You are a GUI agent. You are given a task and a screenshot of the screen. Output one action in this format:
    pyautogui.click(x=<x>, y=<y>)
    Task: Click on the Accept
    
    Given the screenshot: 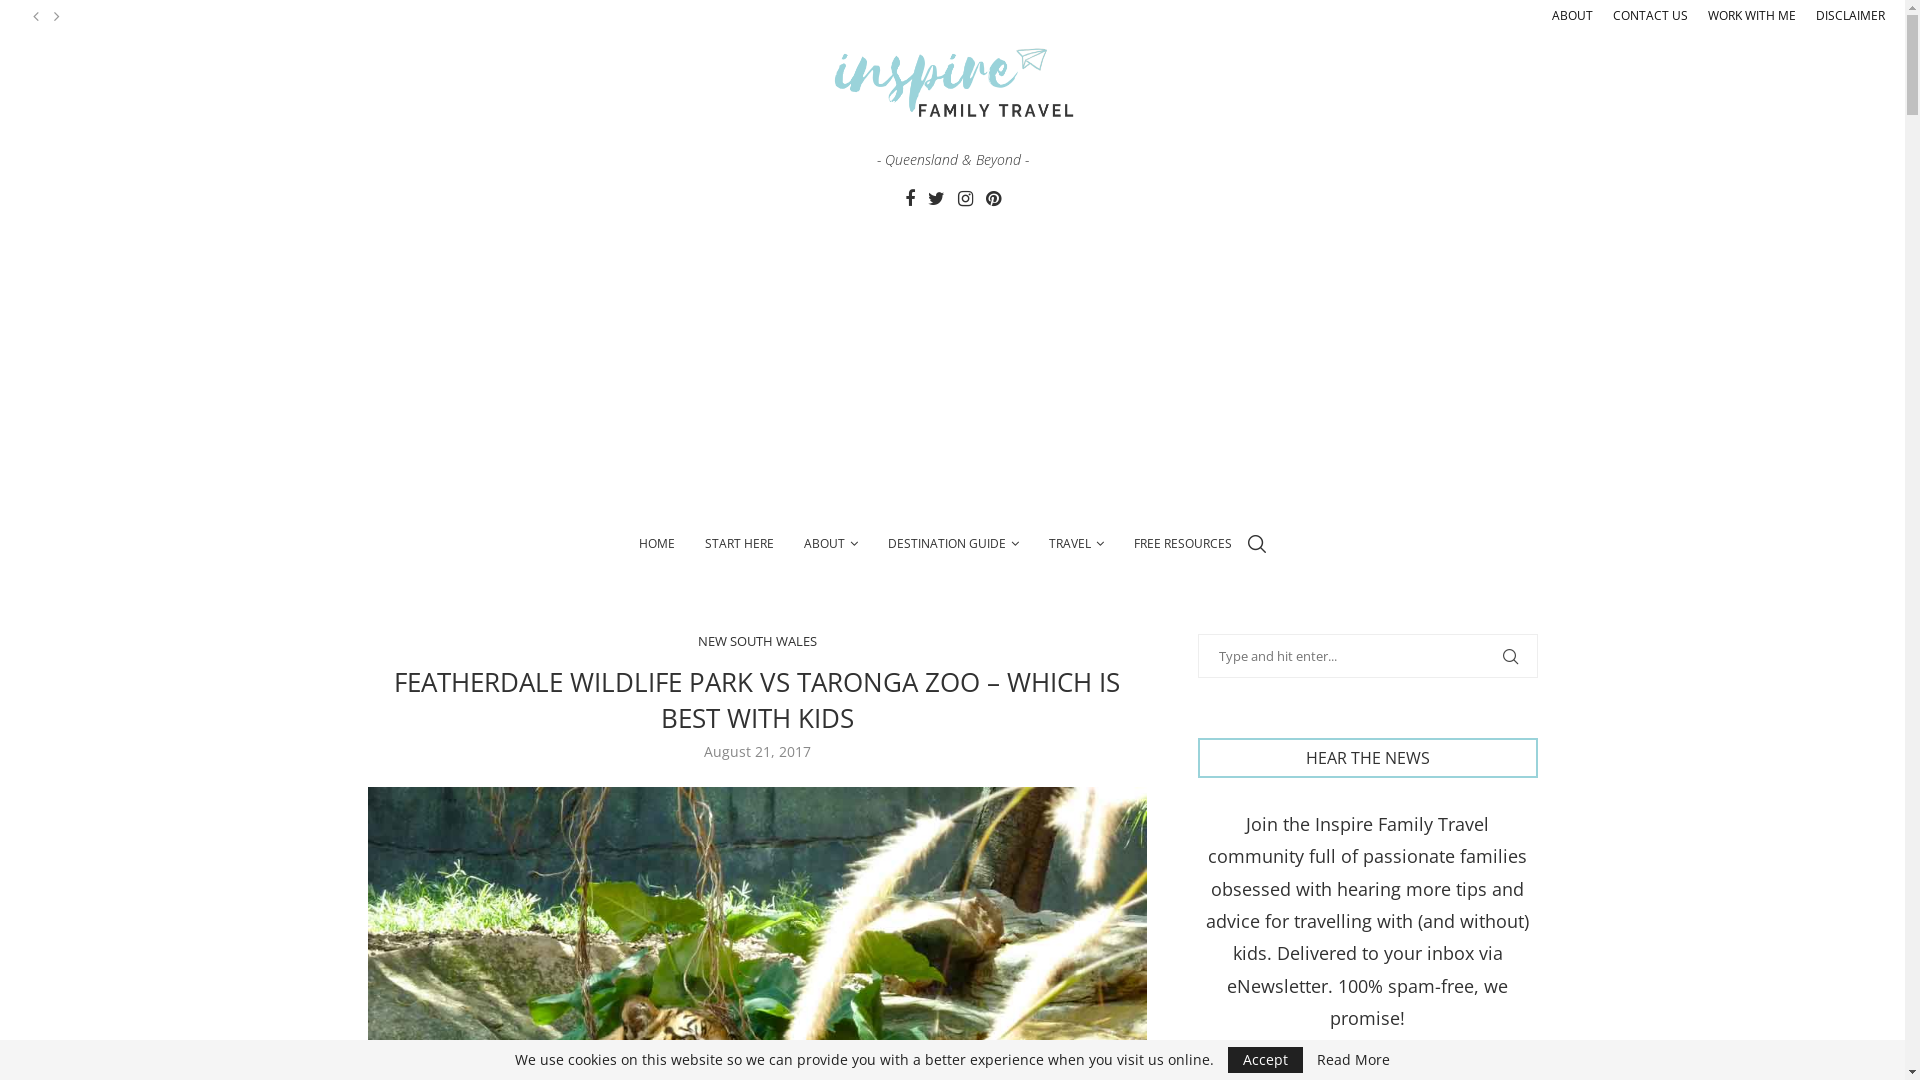 What is the action you would take?
    pyautogui.click(x=1266, y=1060)
    